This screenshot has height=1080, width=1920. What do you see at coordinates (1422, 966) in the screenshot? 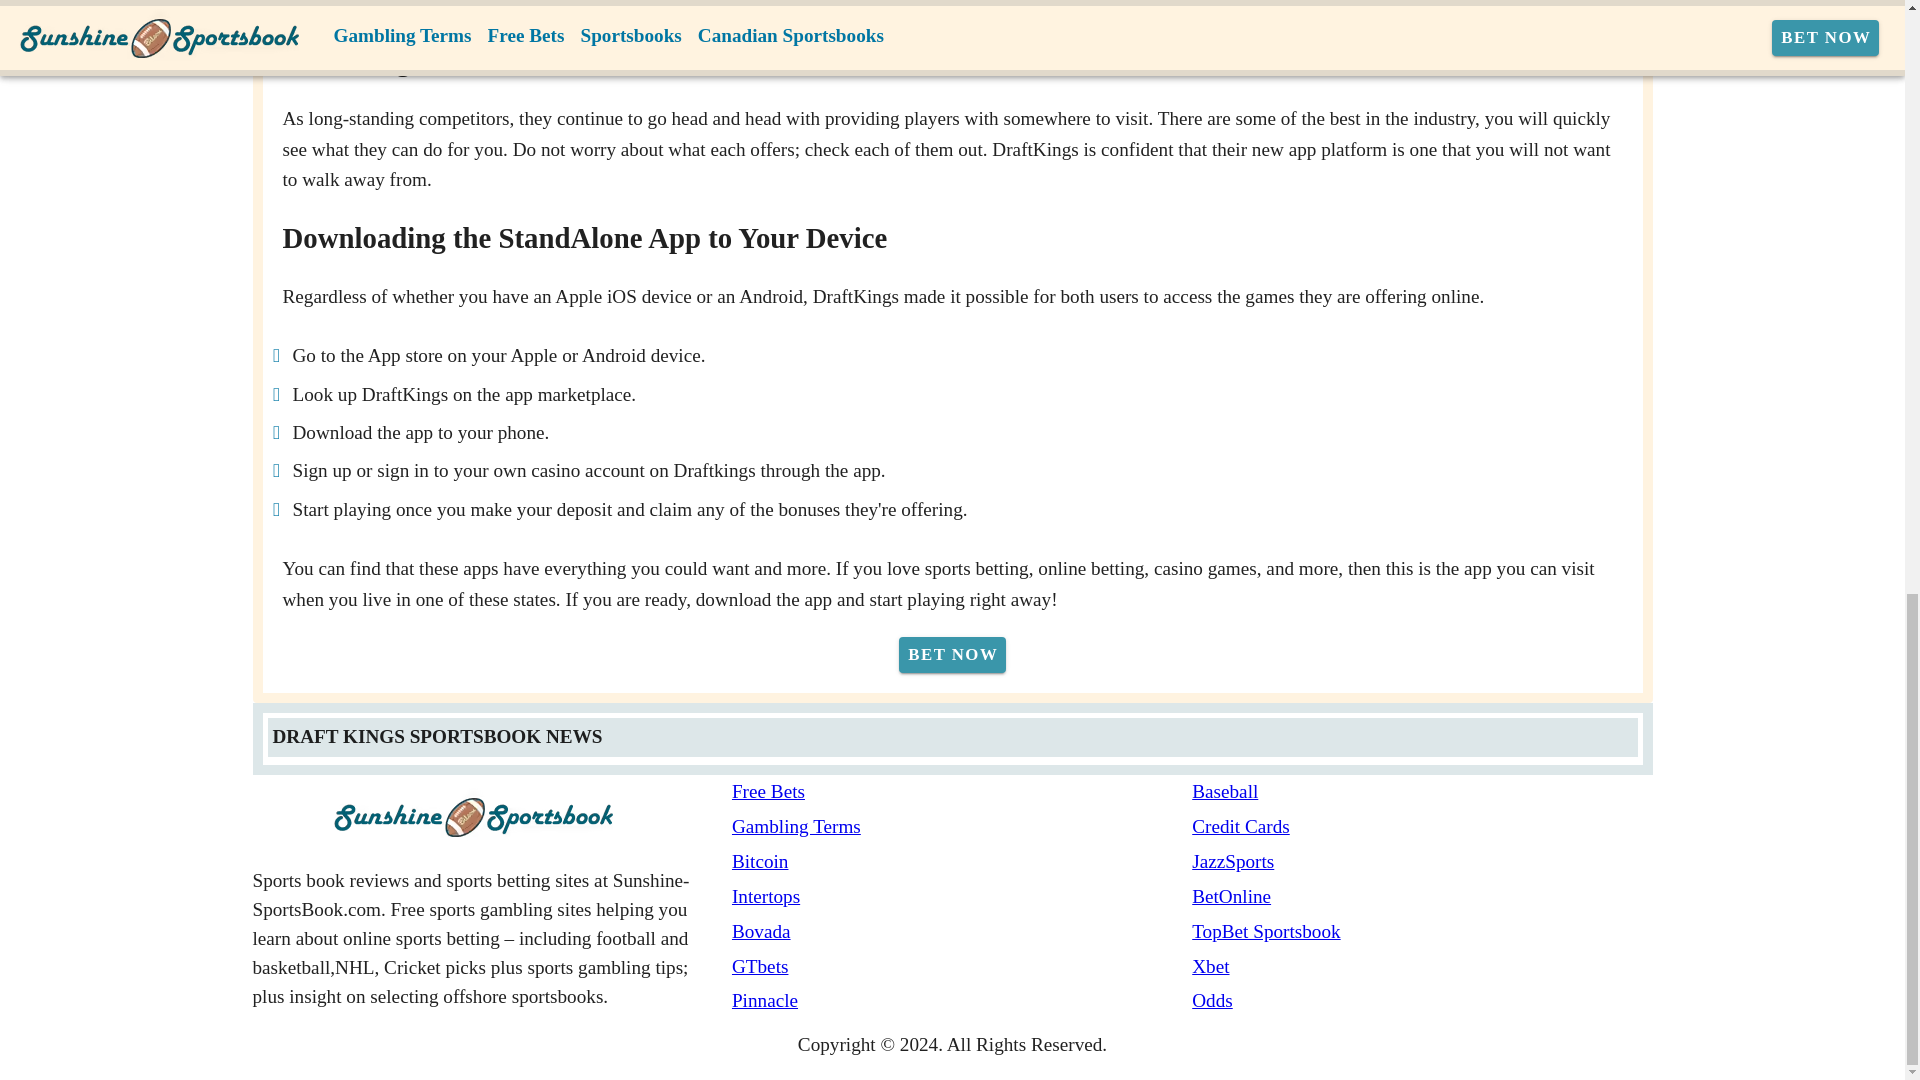
I see `Xbet` at bounding box center [1422, 966].